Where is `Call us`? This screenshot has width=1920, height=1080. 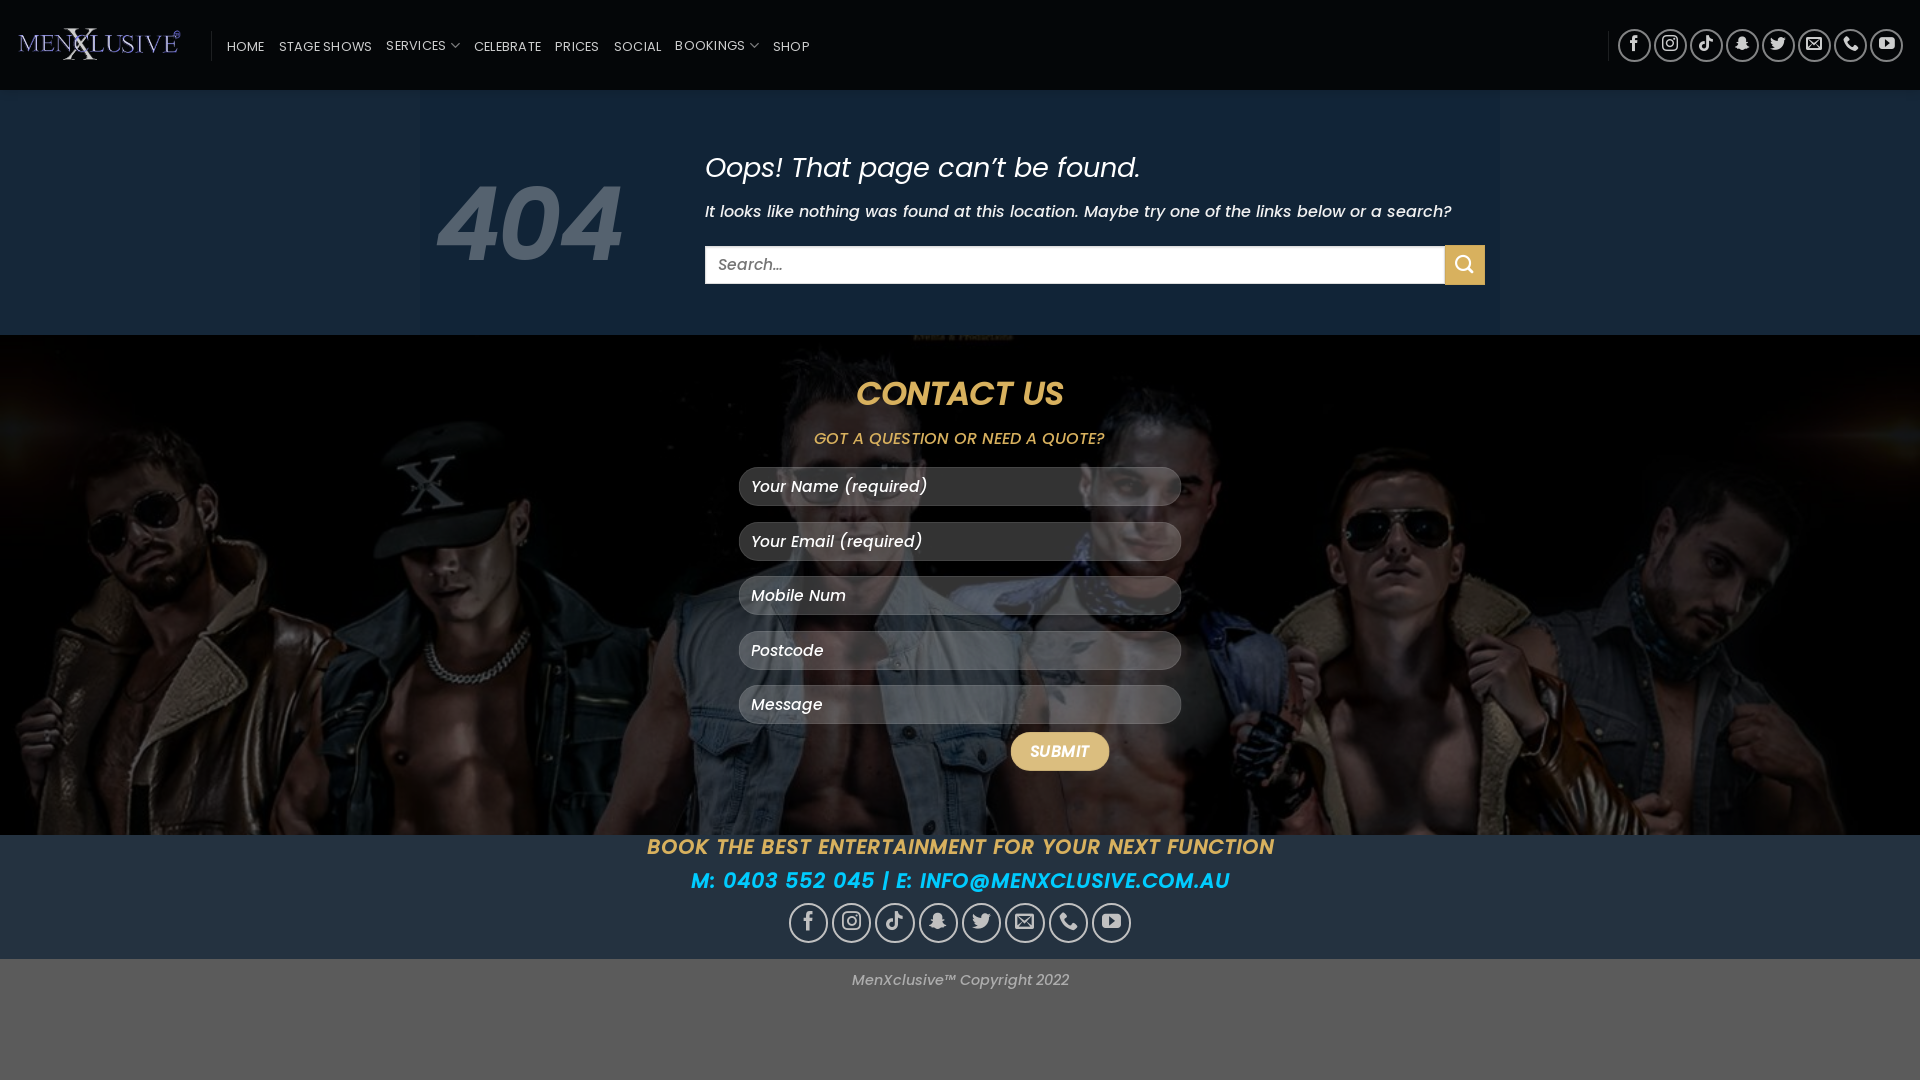
Call us is located at coordinates (1069, 923).